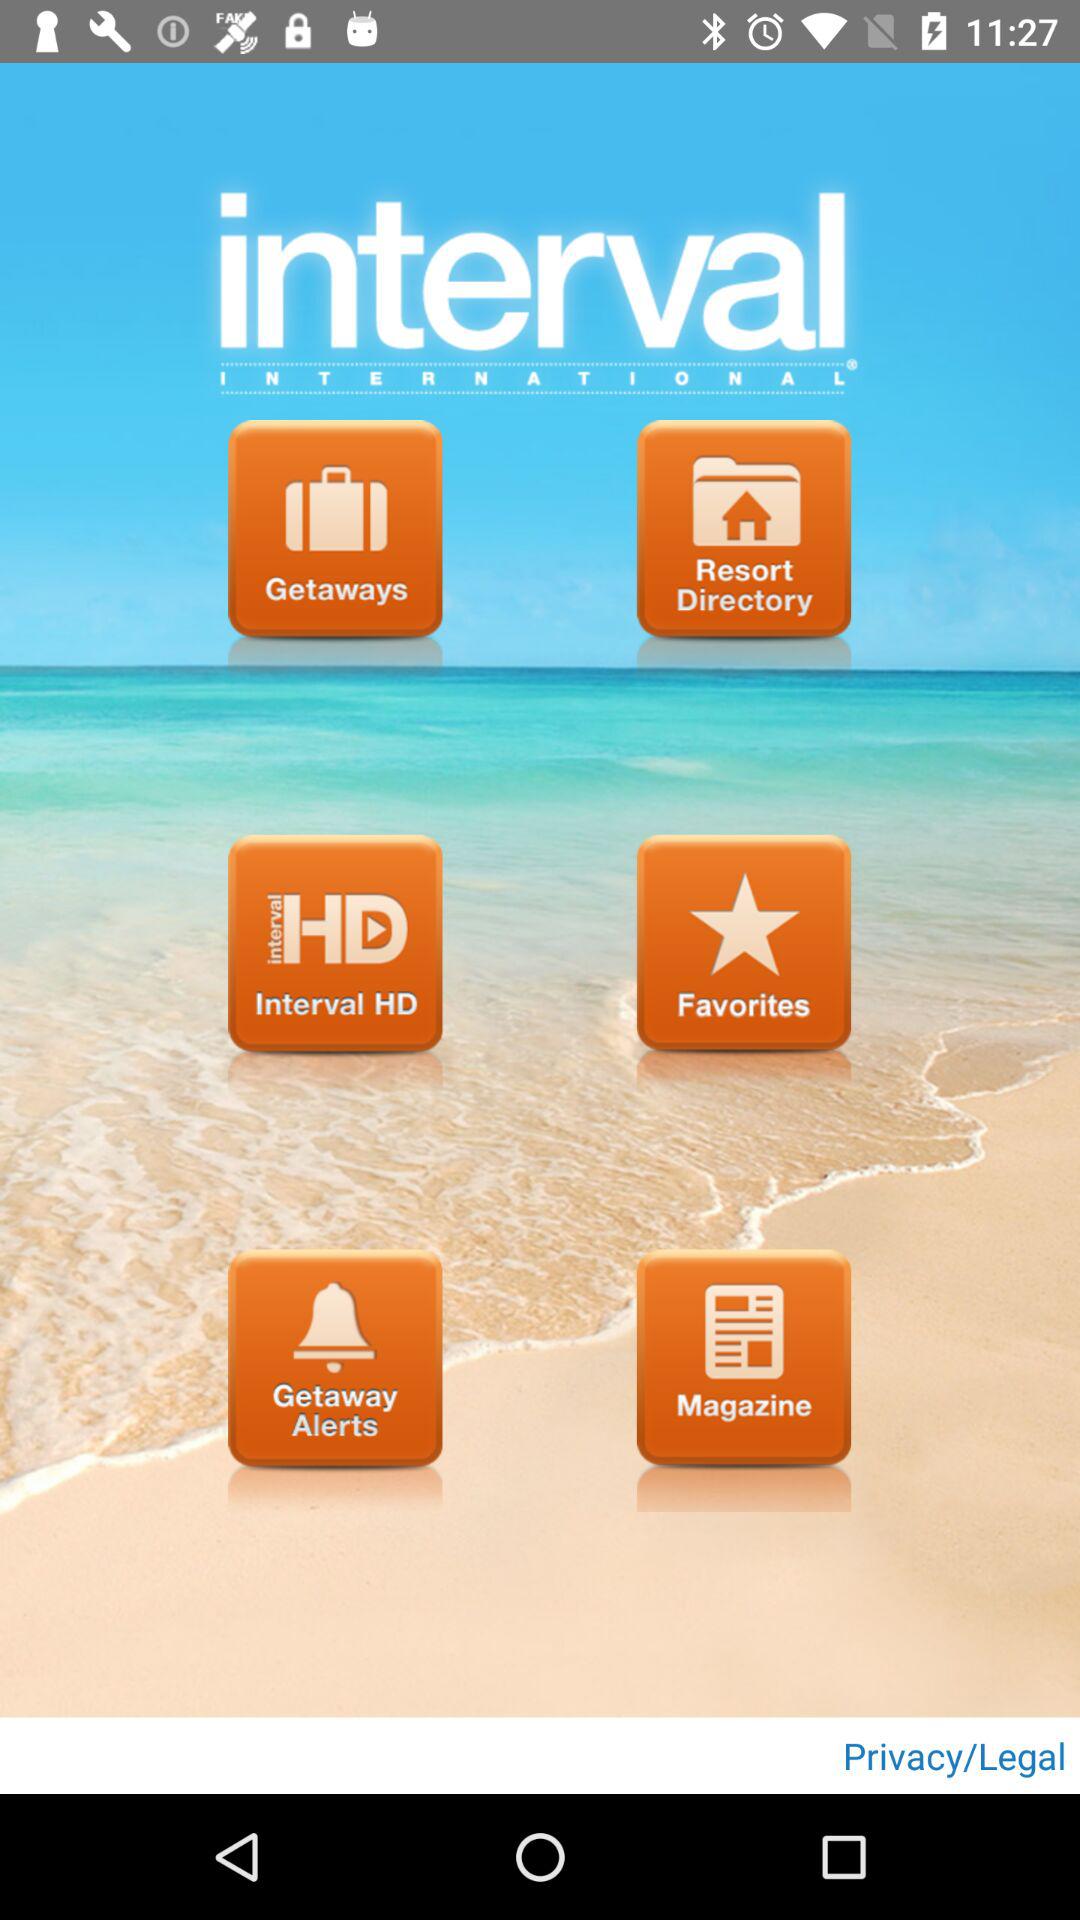 This screenshot has width=1080, height=1920. I want to click on magazine option, so click(744, 1380).